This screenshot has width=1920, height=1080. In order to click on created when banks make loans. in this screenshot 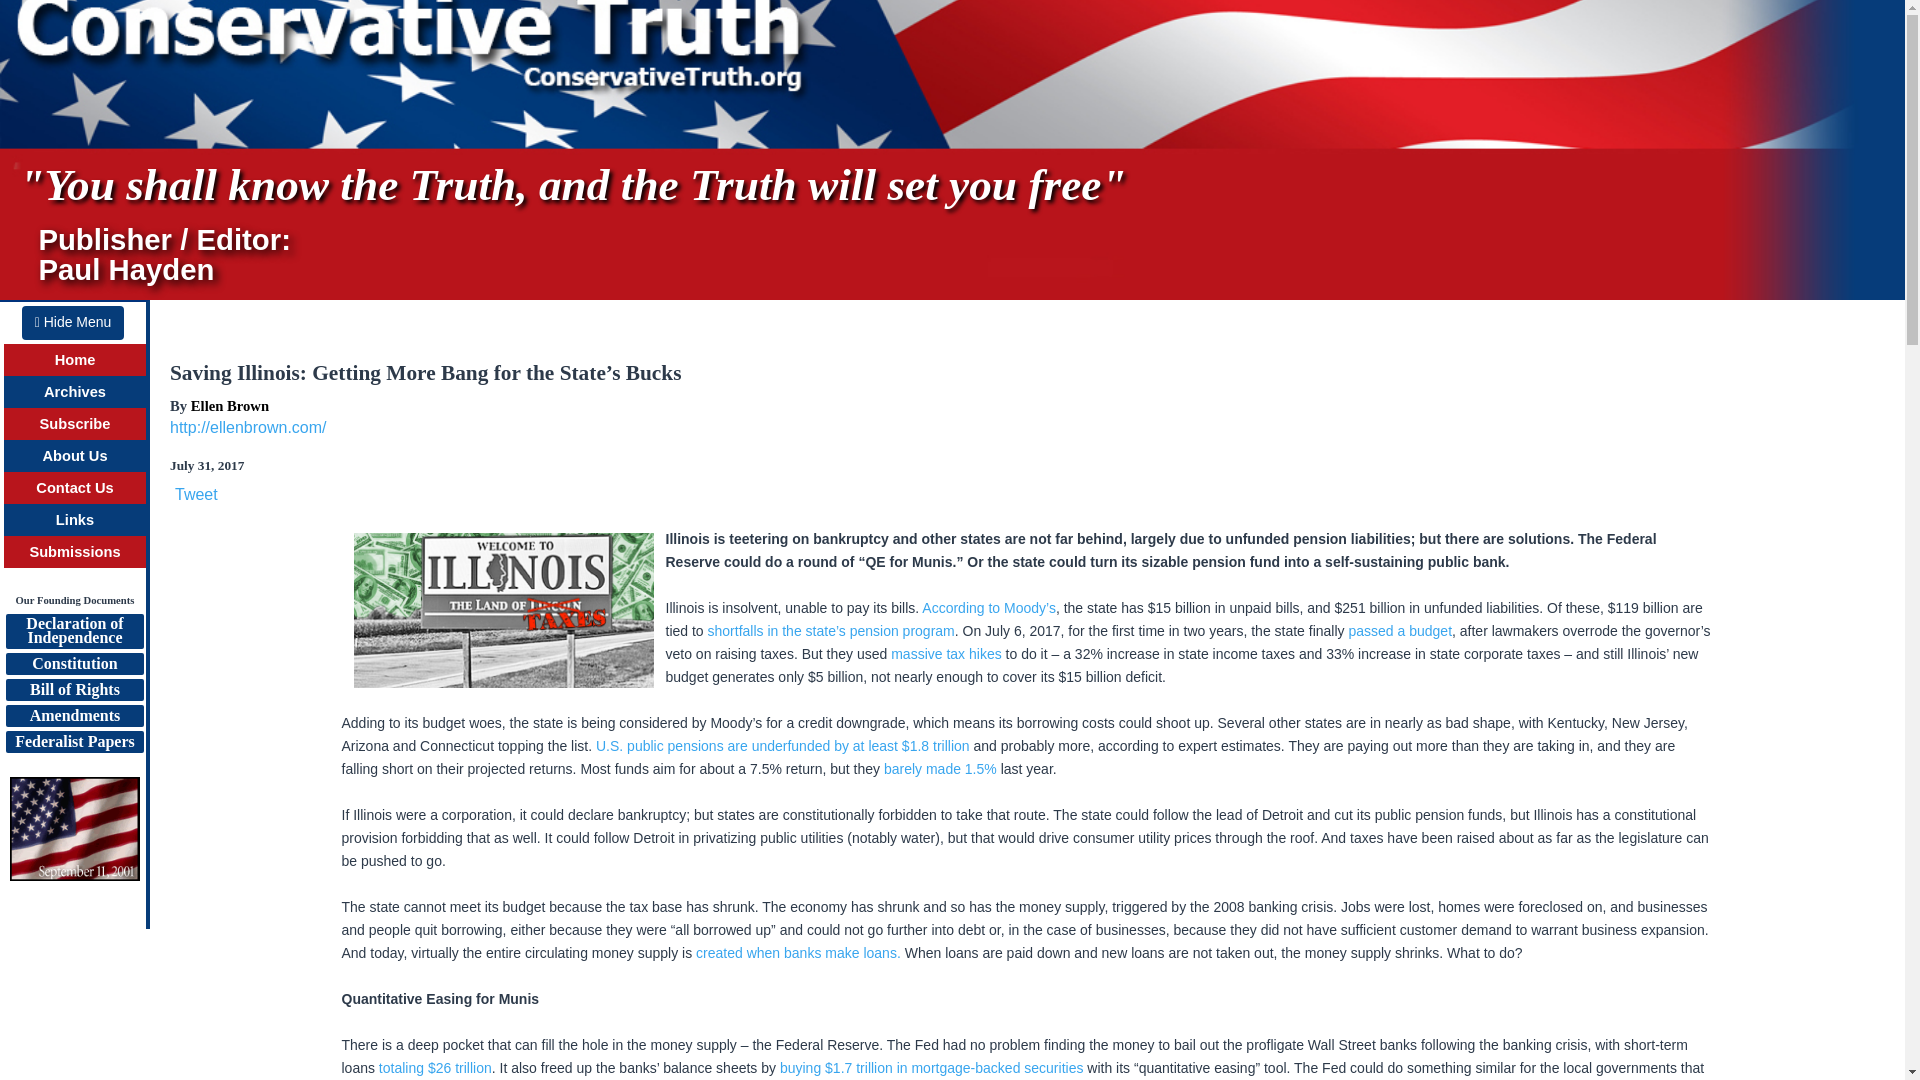, I will do `click(798, 953)`.